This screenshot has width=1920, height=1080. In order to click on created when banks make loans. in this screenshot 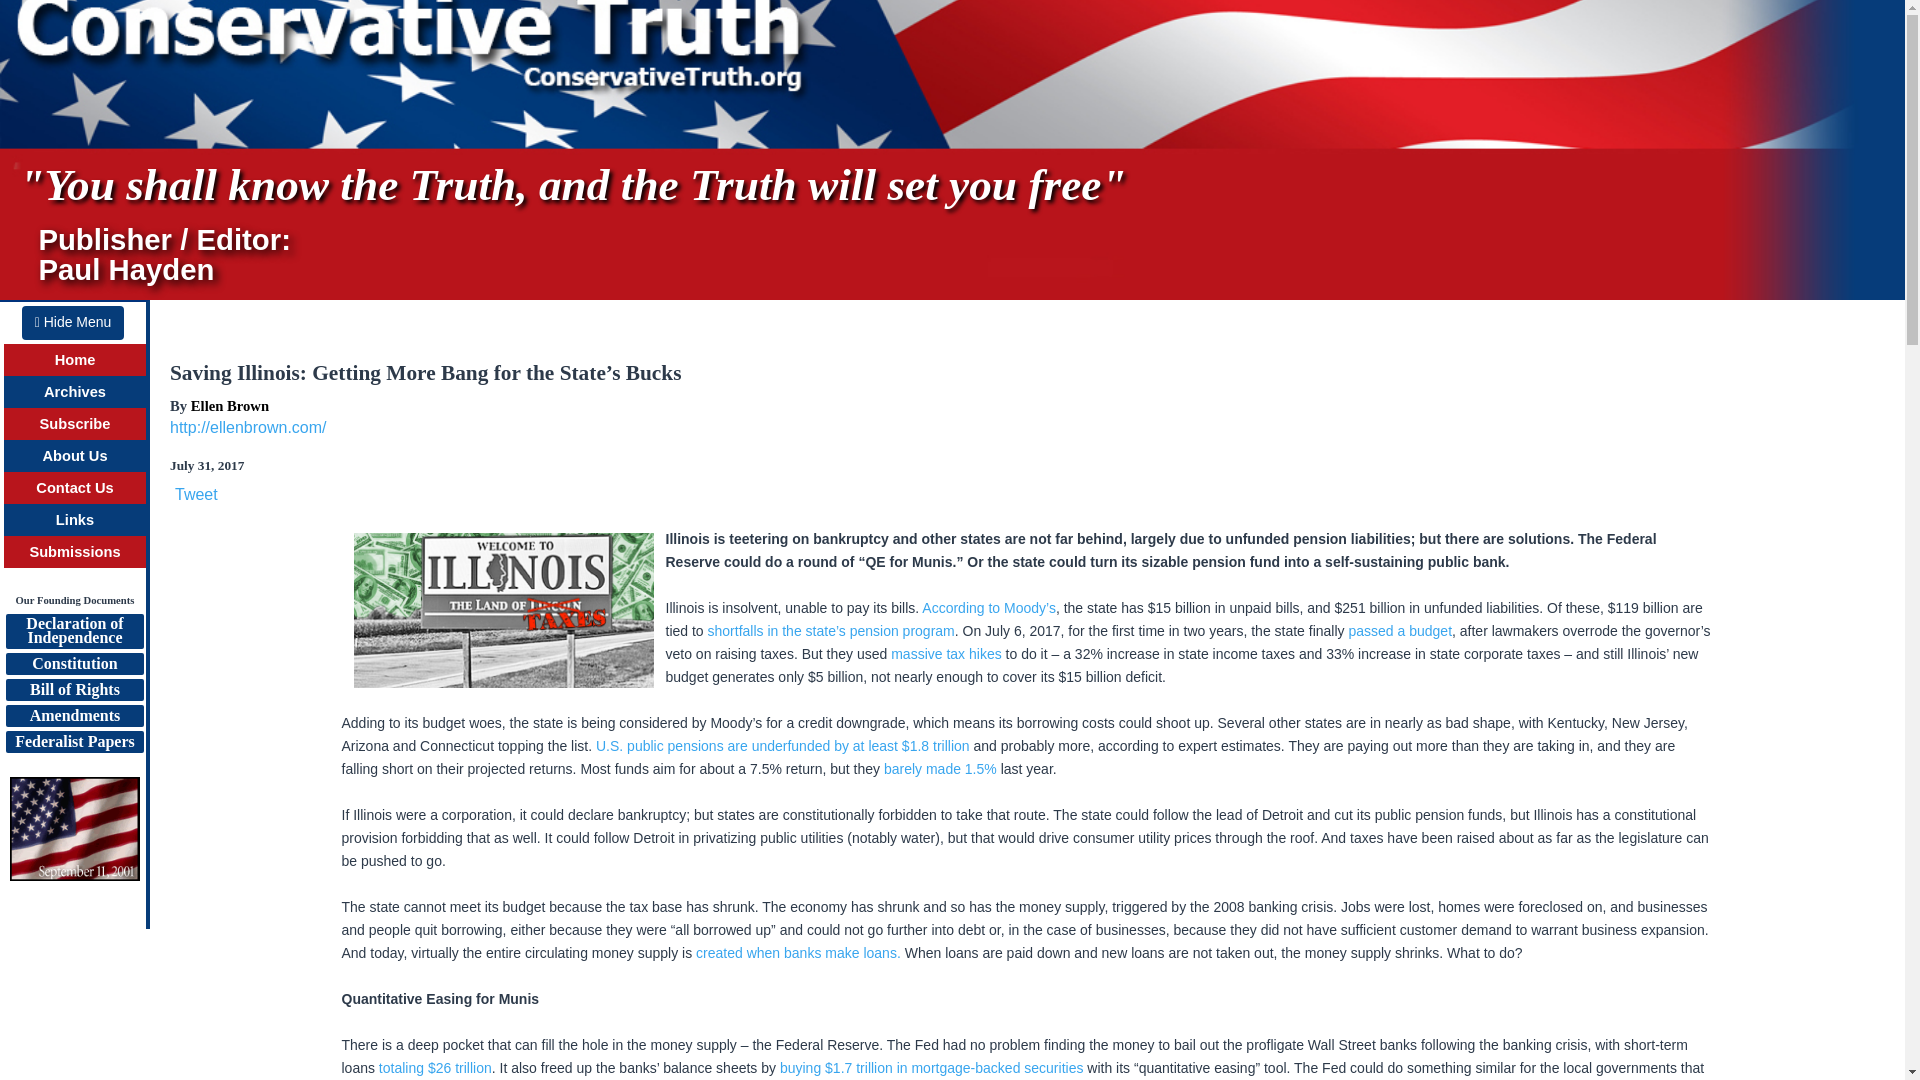, I will do `click(798, 953)`.